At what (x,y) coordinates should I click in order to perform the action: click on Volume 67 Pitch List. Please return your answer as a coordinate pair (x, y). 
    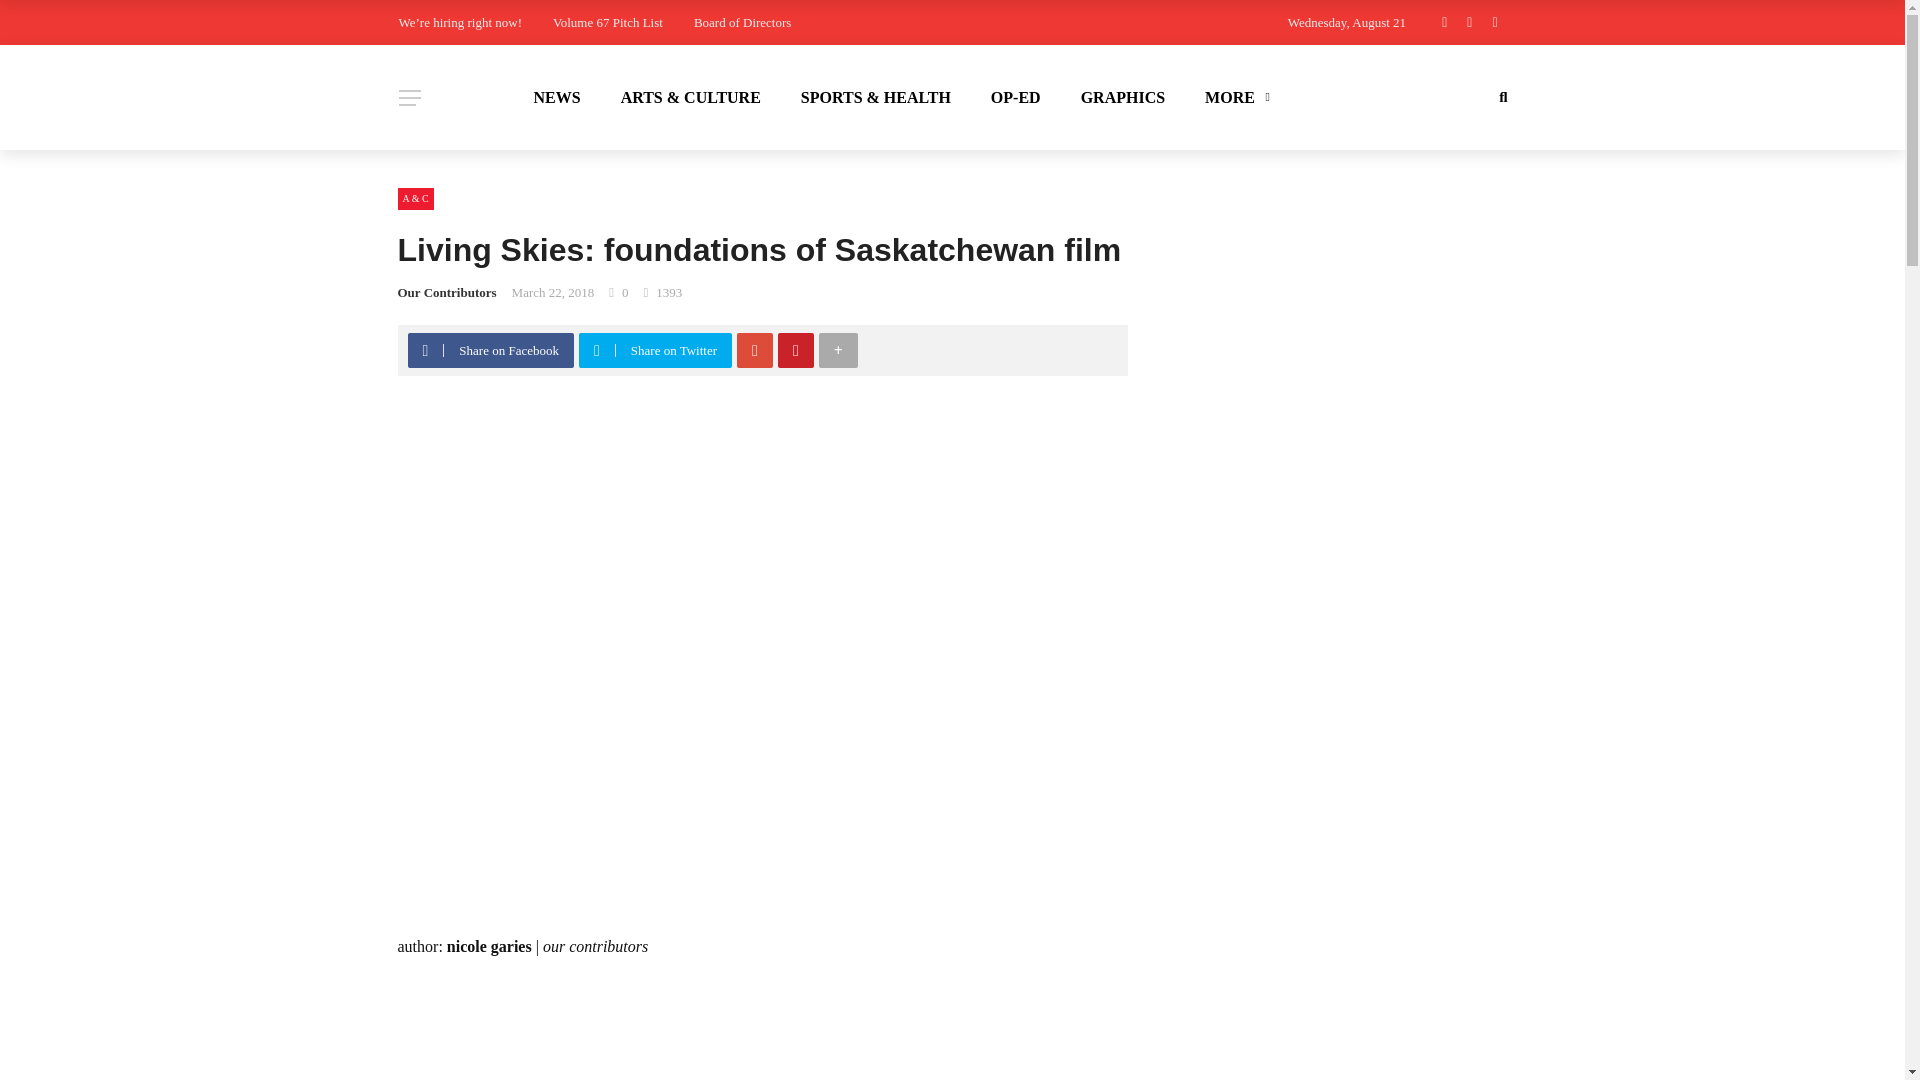
    Looking at the image, I should click on (607, 22).